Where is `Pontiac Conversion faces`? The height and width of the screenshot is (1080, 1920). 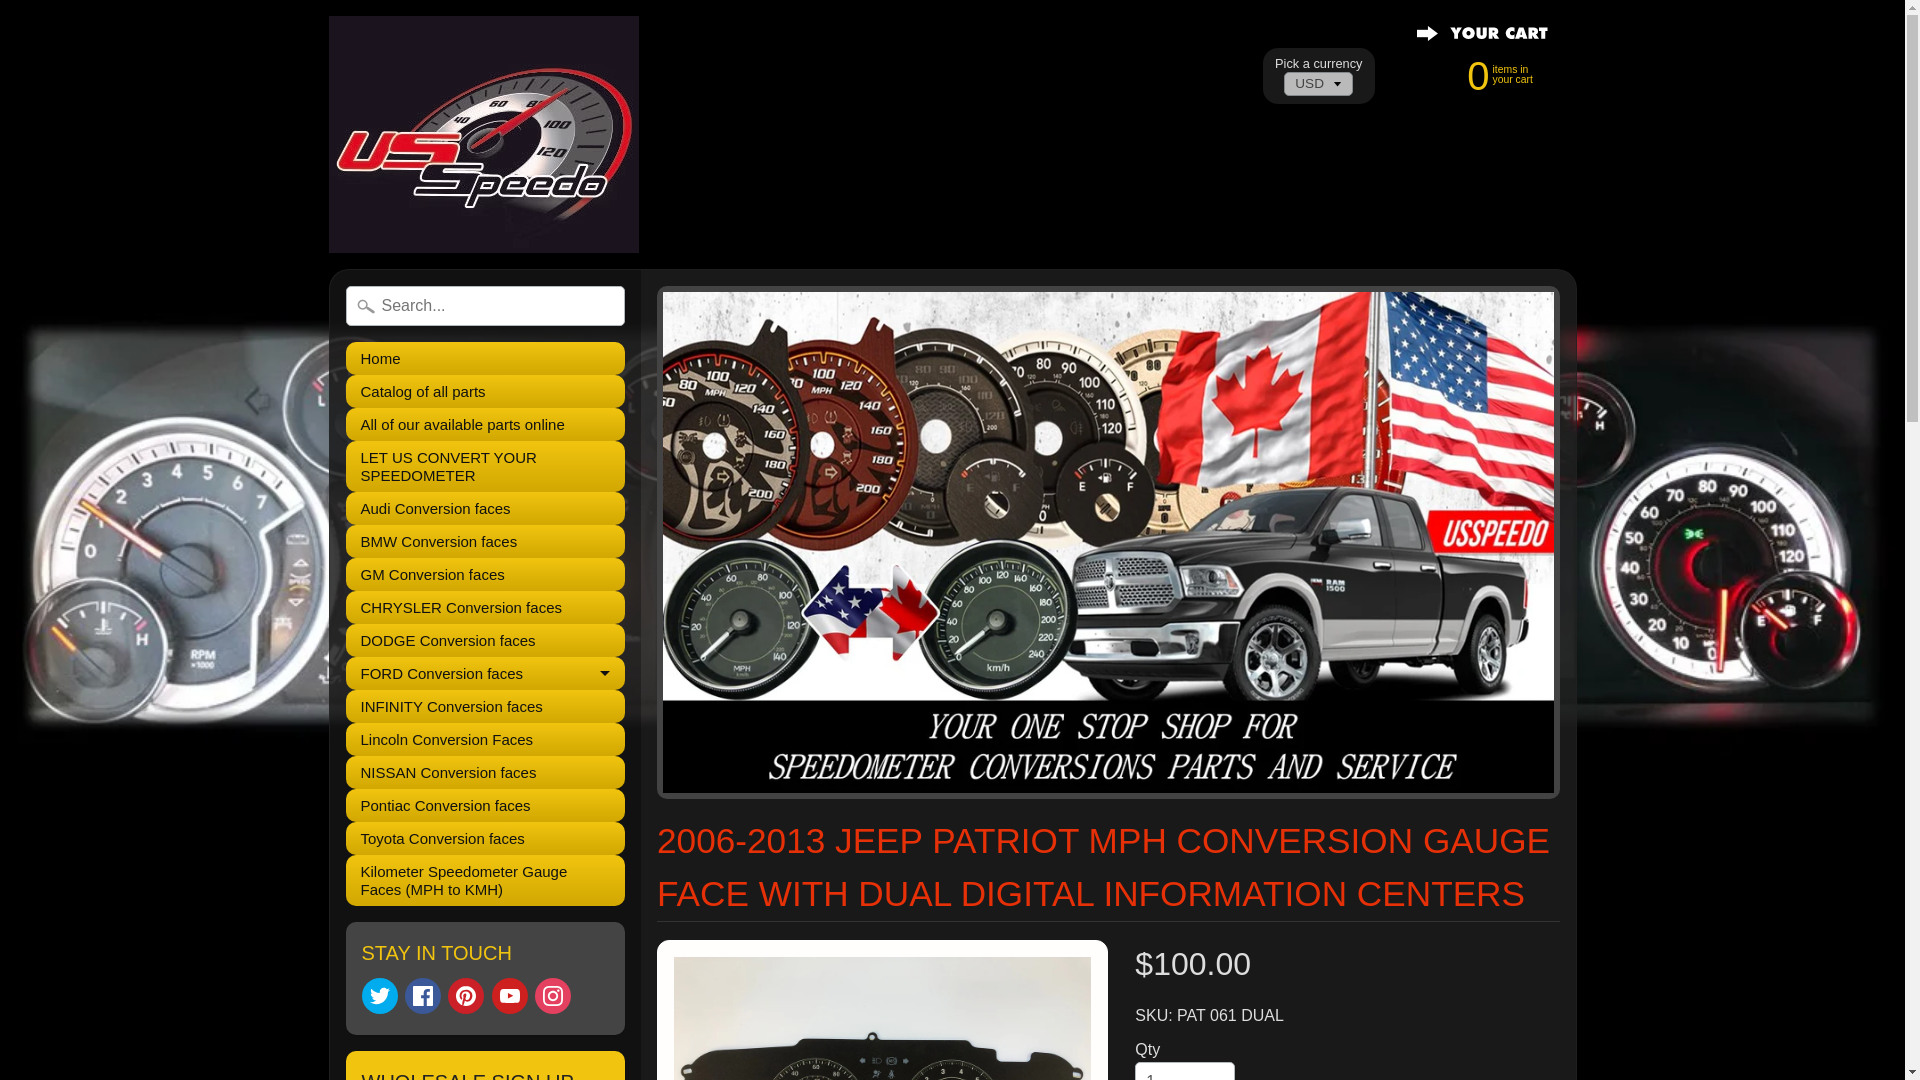 Pontiac Conversion faces is located at coordinates (485, 805).